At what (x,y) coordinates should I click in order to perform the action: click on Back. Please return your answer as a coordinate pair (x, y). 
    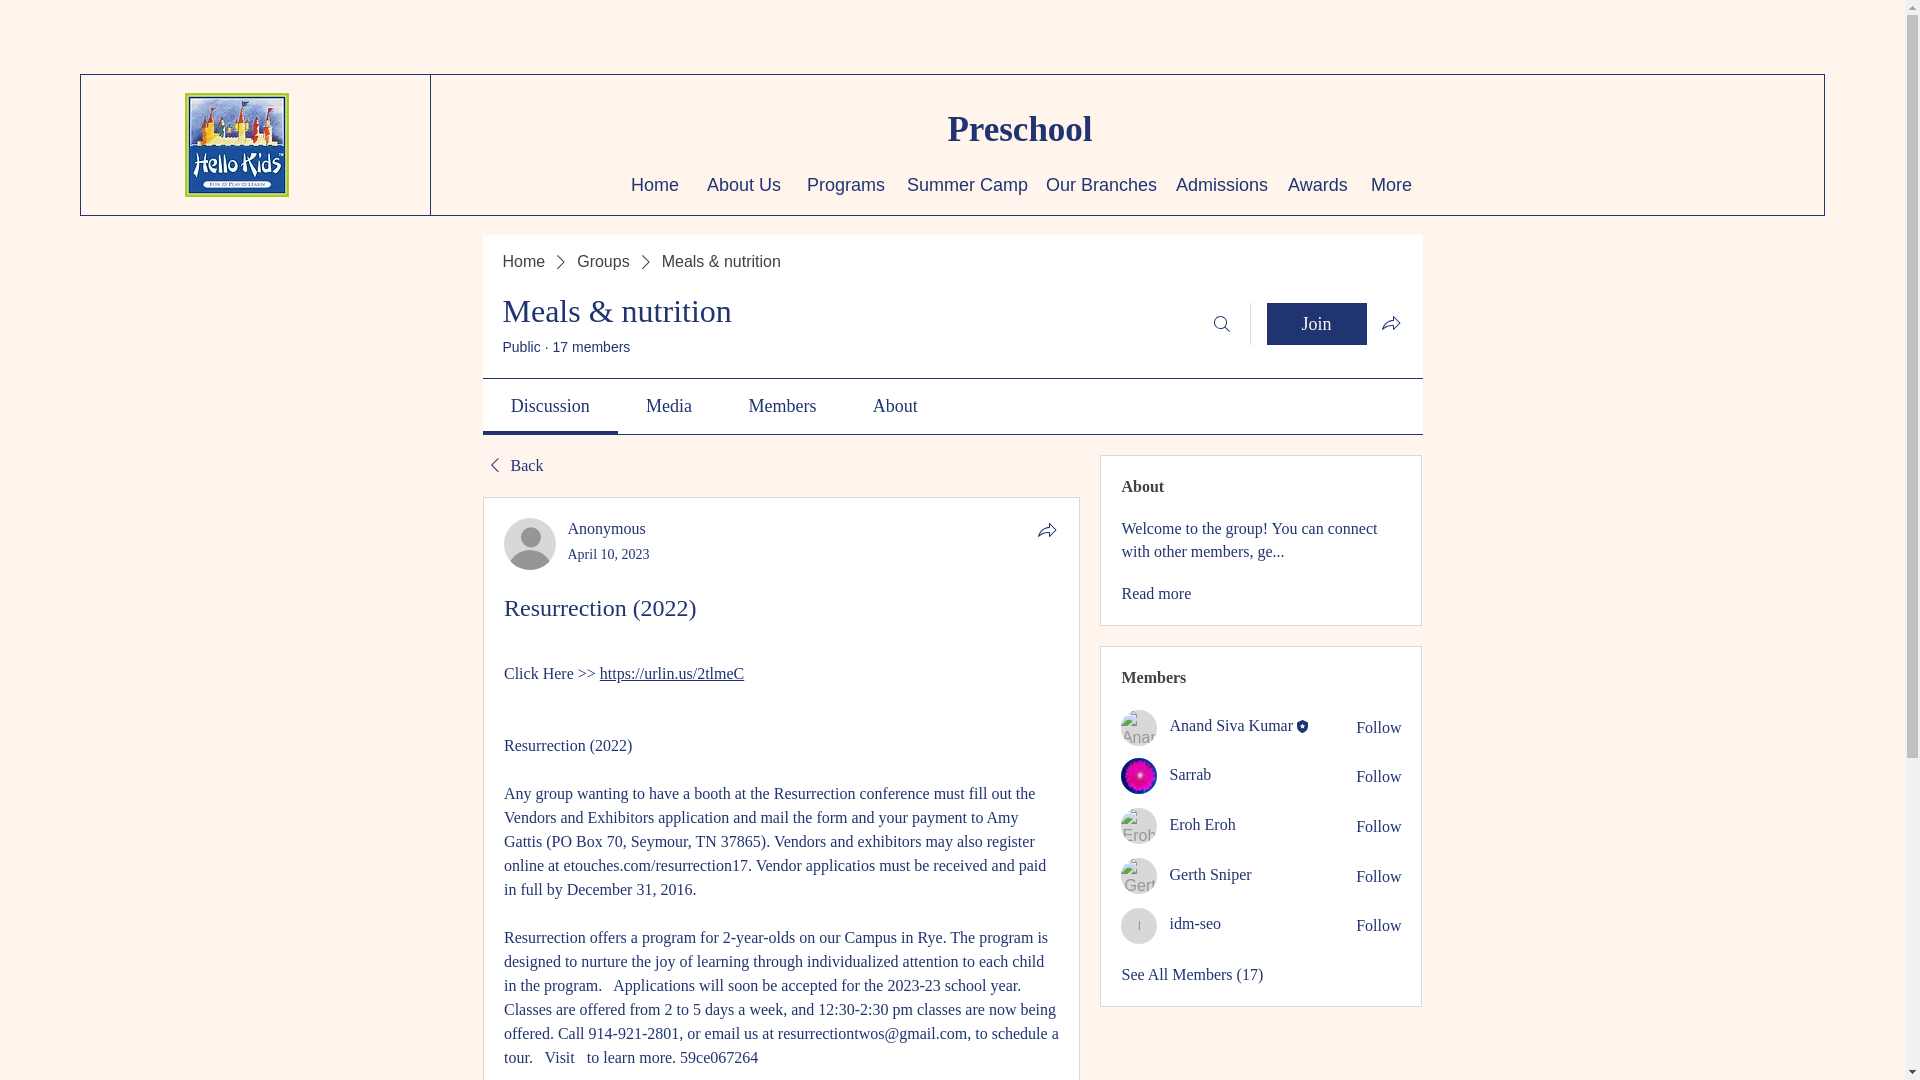
    Looking at the image, I should click on (512, 466).